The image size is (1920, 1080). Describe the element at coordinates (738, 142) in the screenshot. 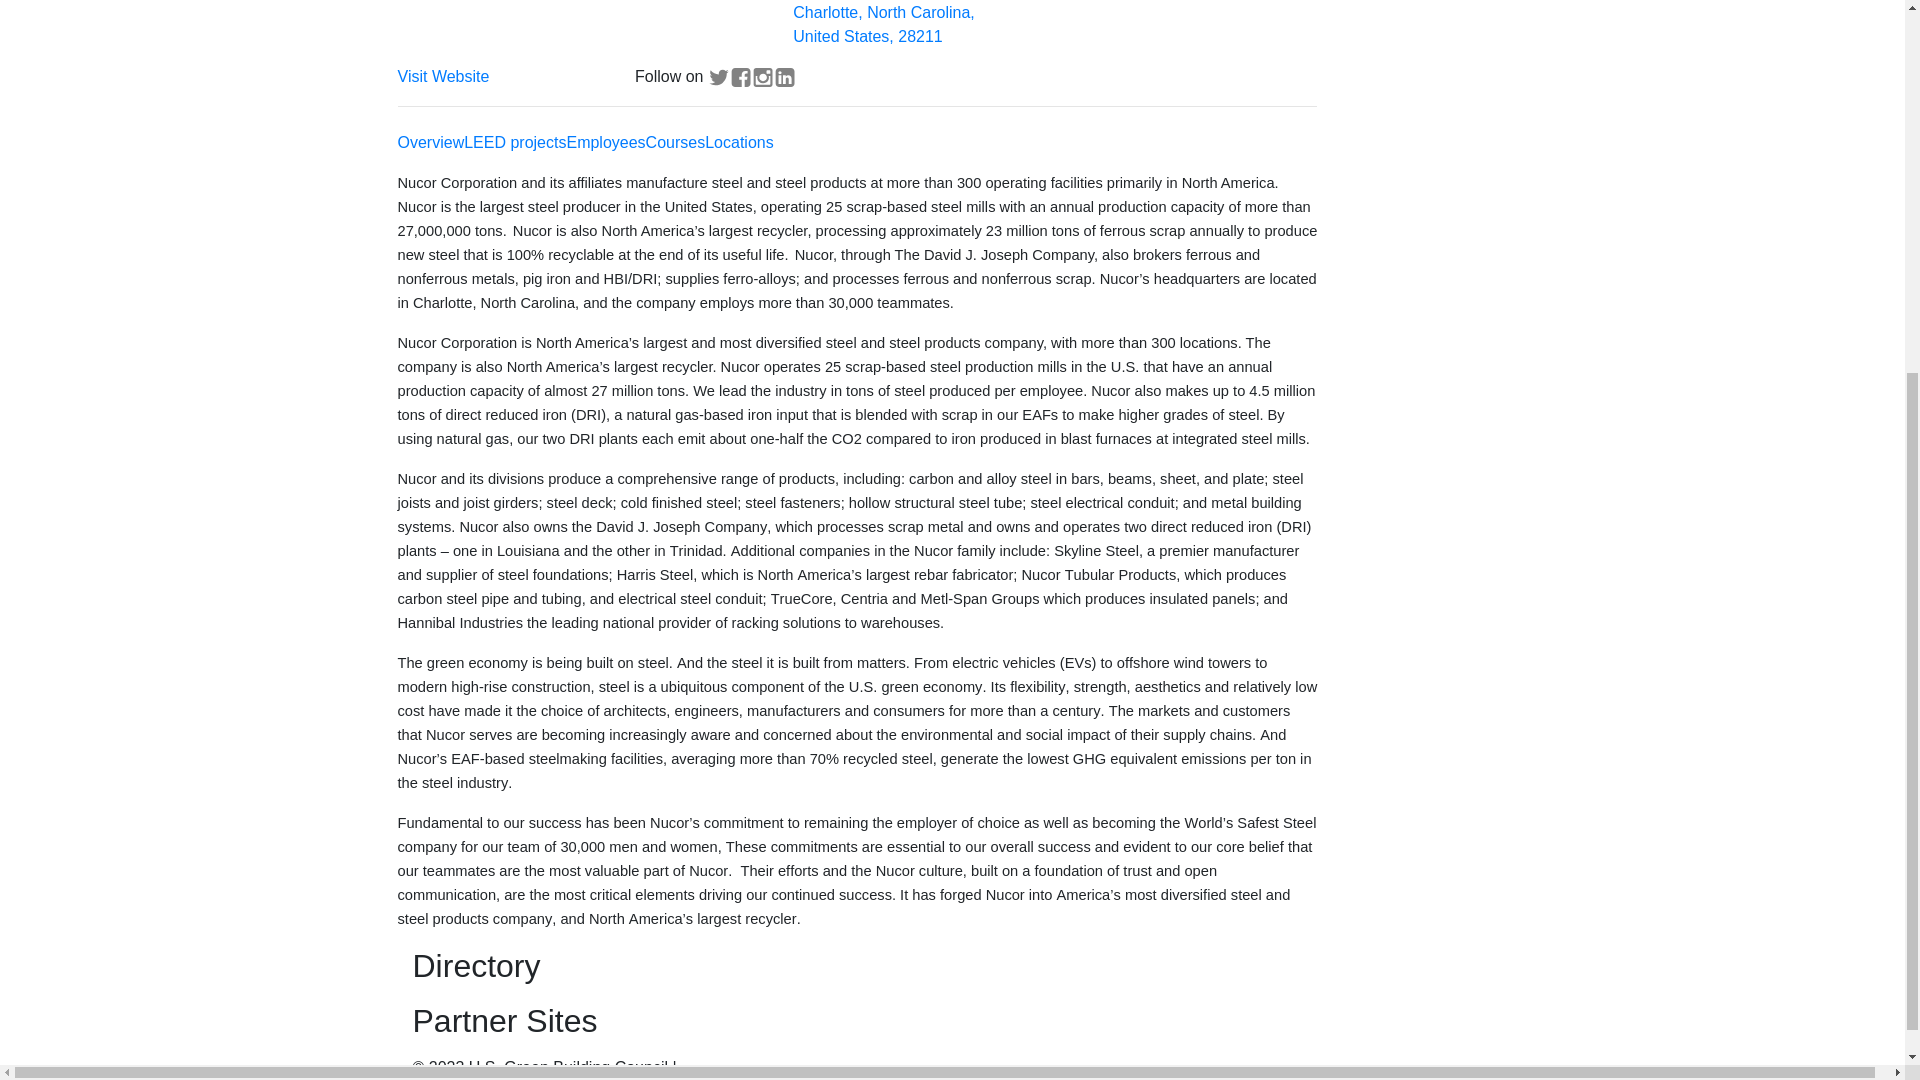

I see `Locations` at that location.